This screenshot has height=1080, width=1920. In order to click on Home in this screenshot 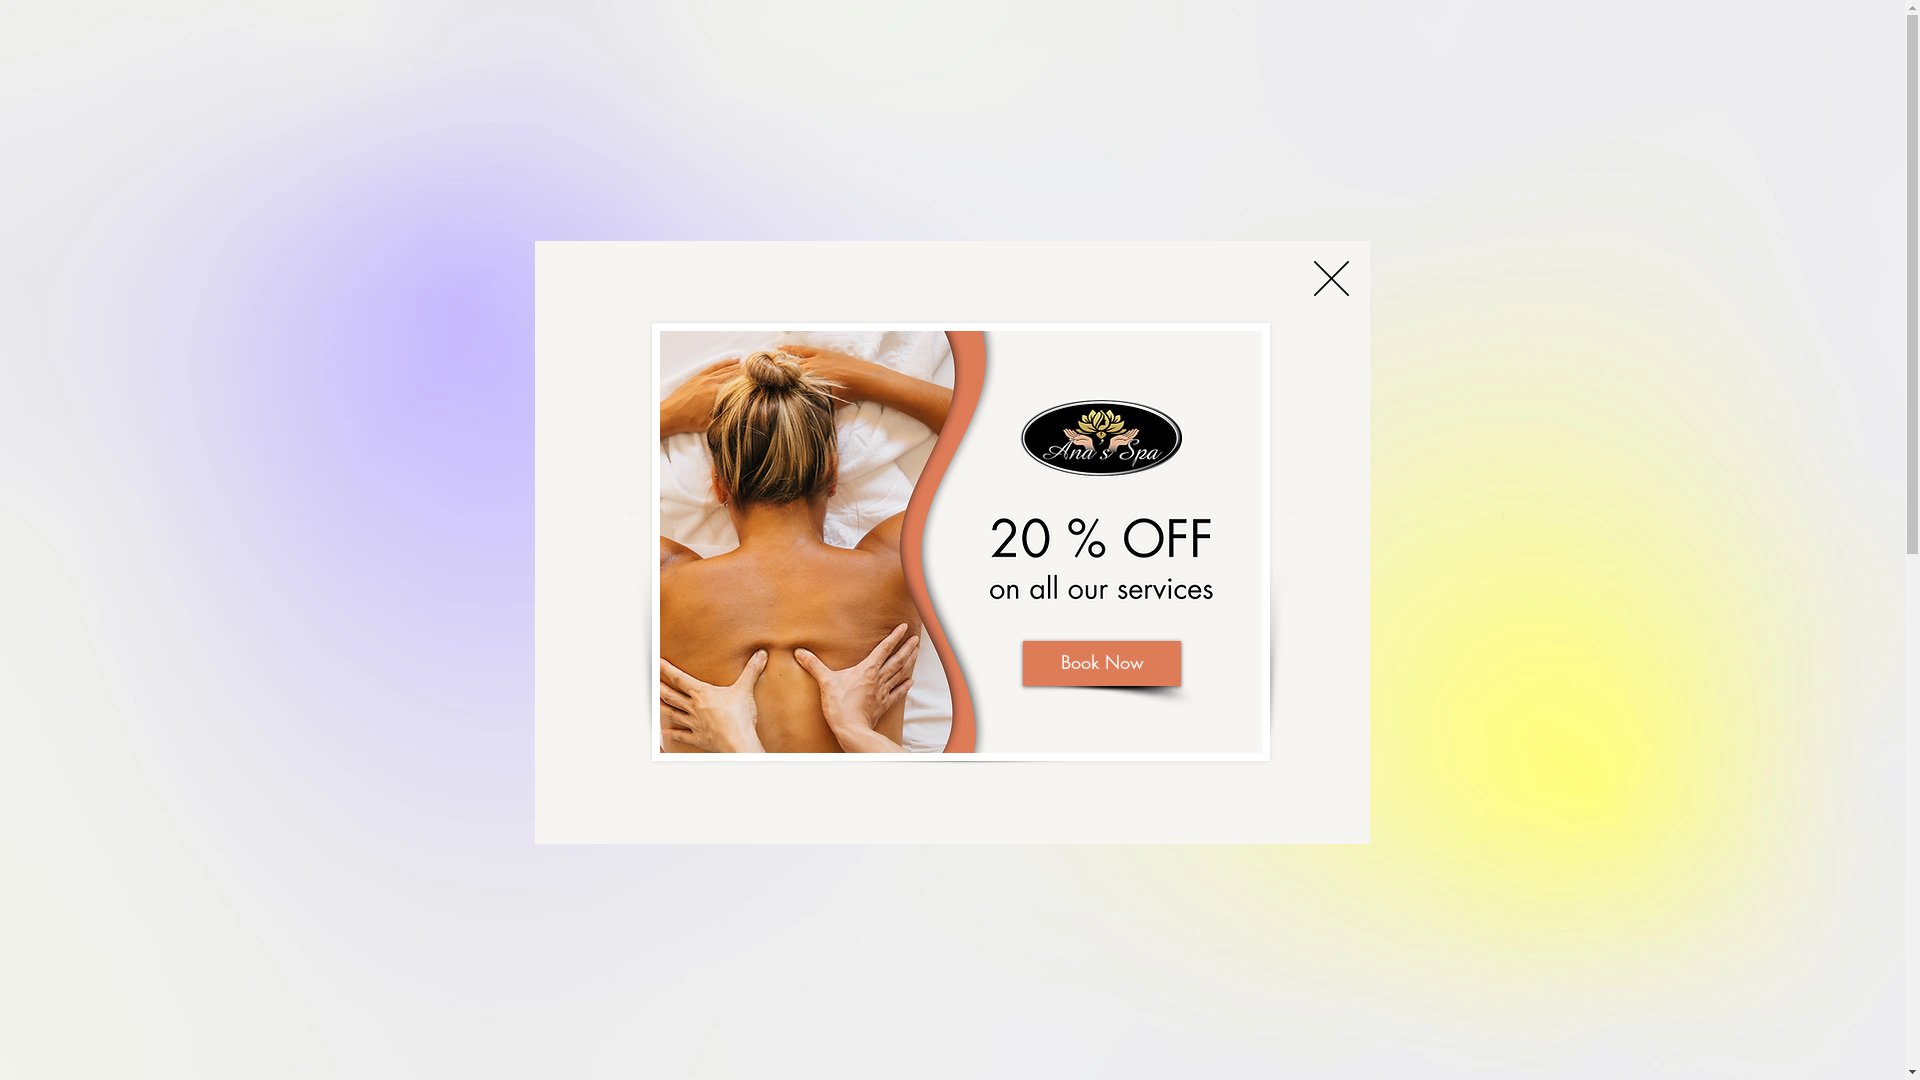, I will do `click(1225, 68)`.